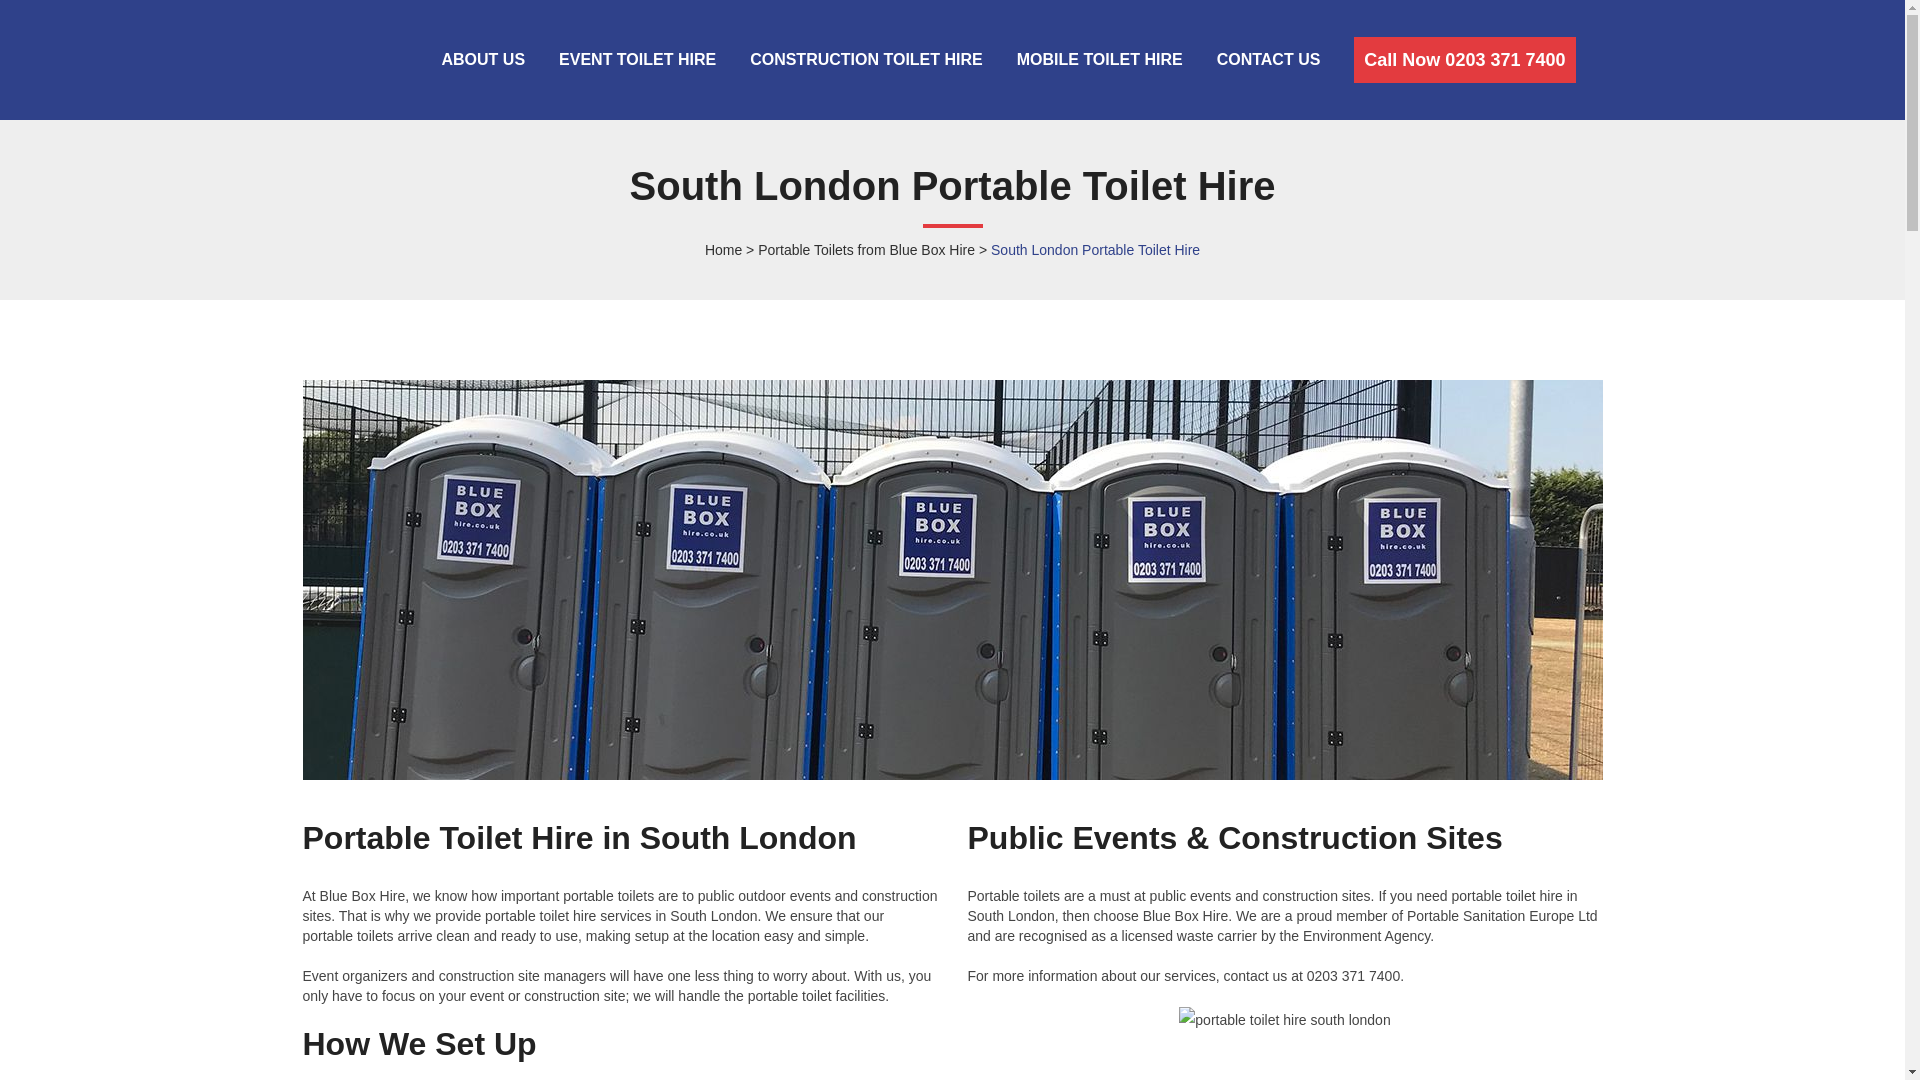 The width and height of the screenshot is (1920, 1080). What do you see at coordinates (482, 60) in the screenshot?
I see `ABOUT US` at bounding box center [482, 60].